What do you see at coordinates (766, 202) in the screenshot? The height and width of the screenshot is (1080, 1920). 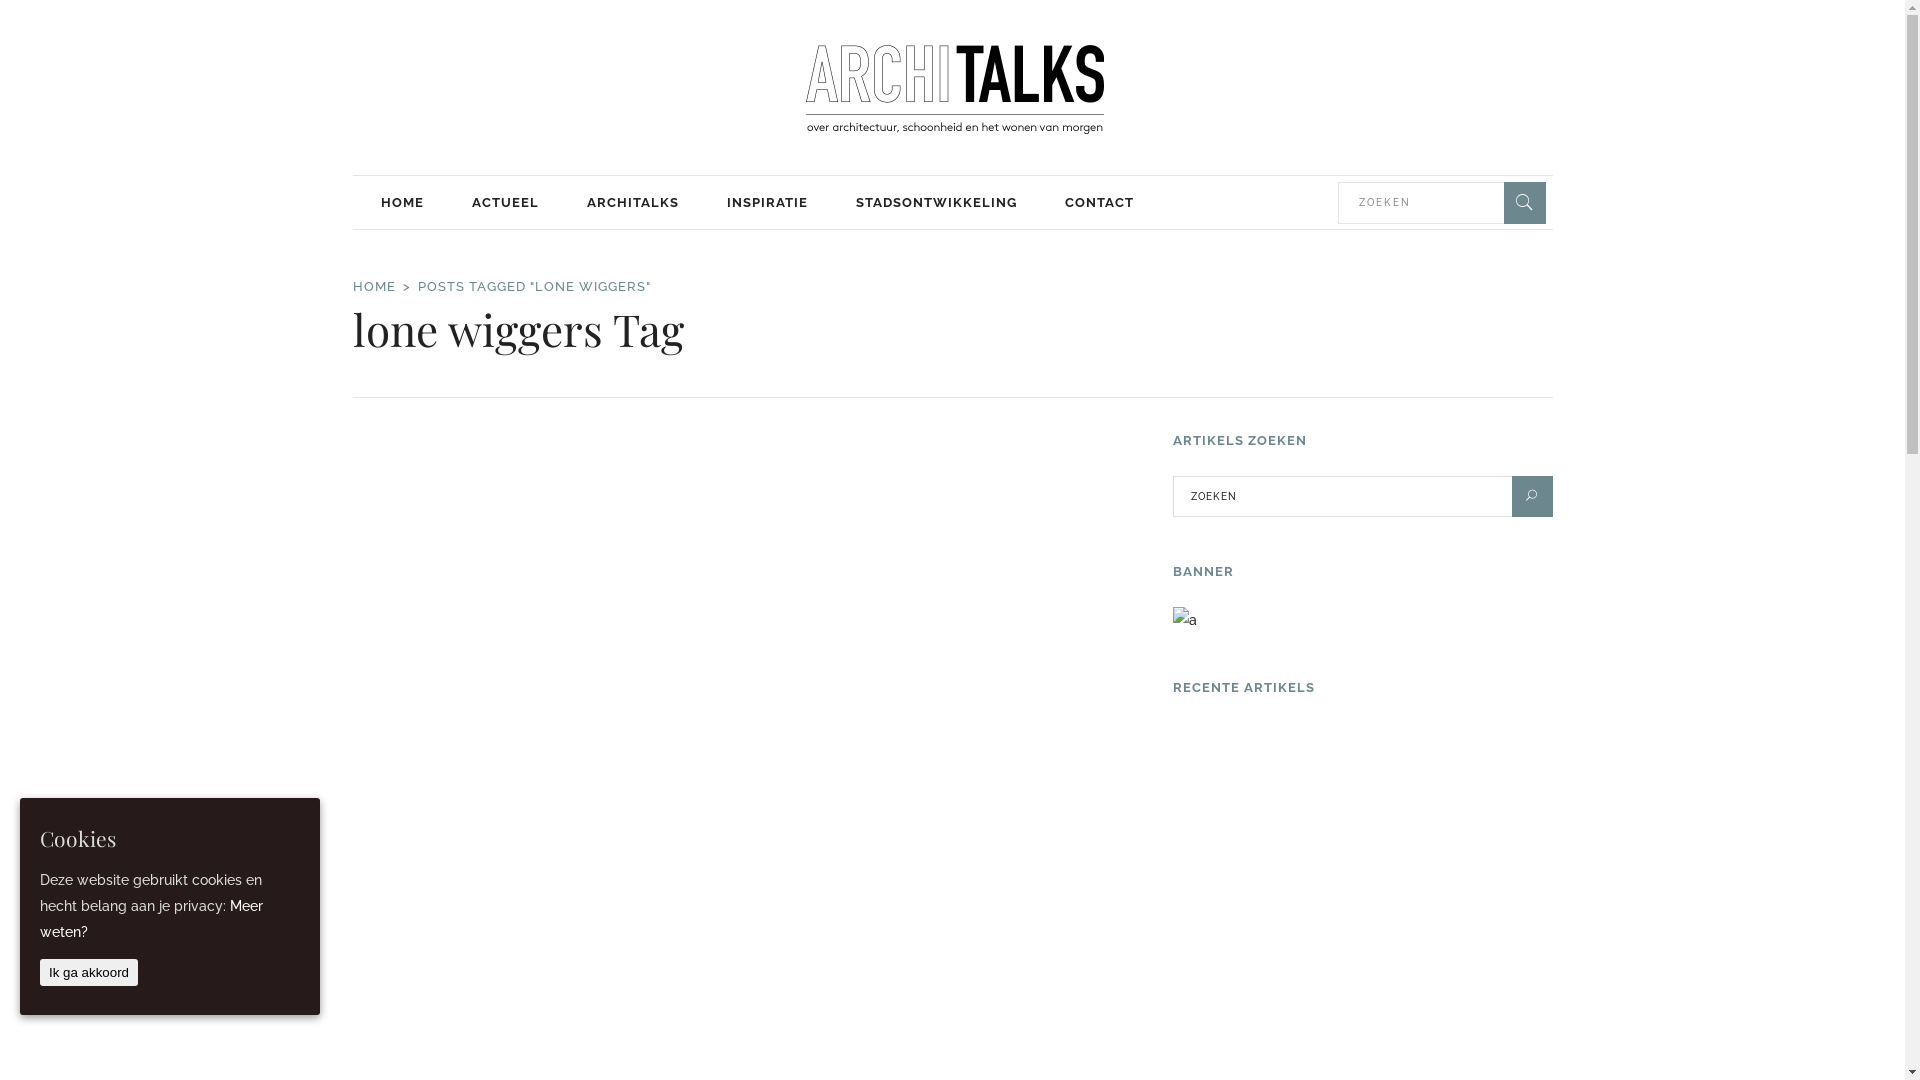 I see `INSPIRATIE` at bounding box center [766, 202].